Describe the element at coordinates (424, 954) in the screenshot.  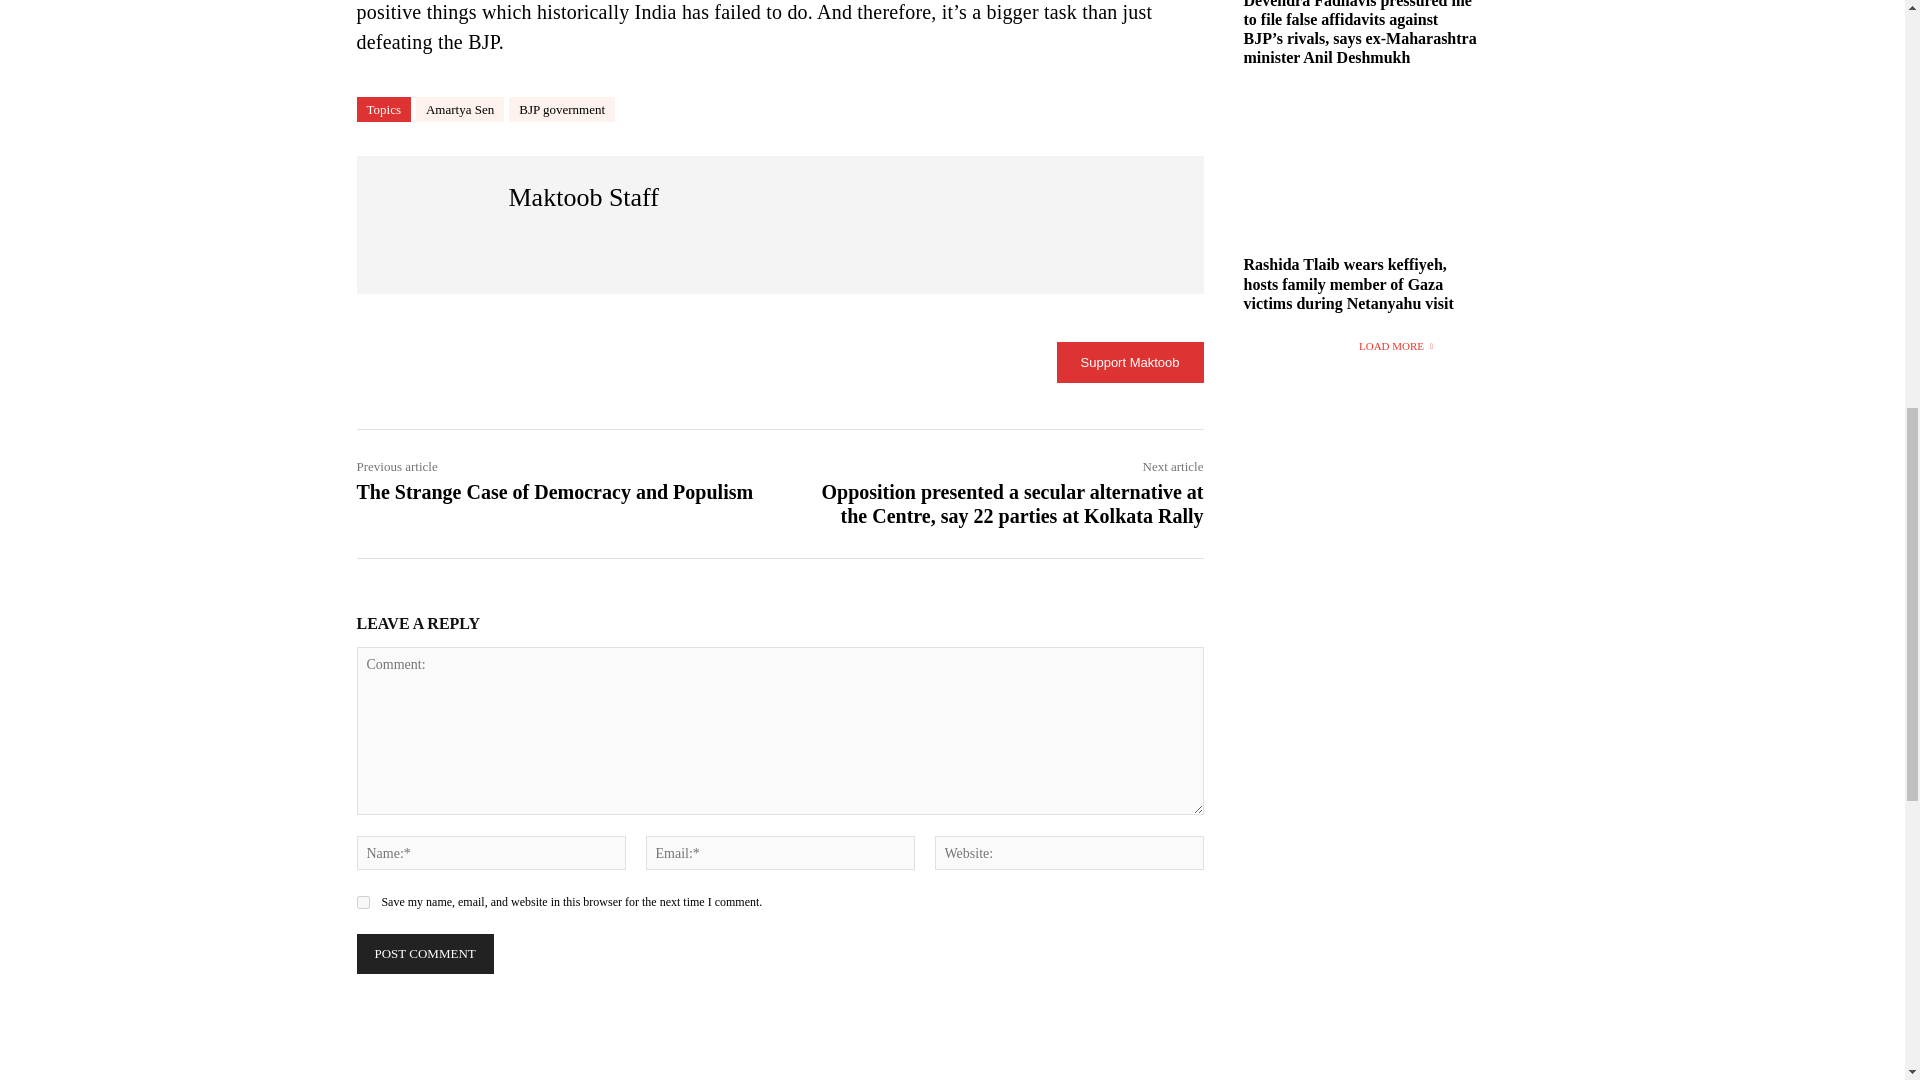
I see `Post Comment` at that location.